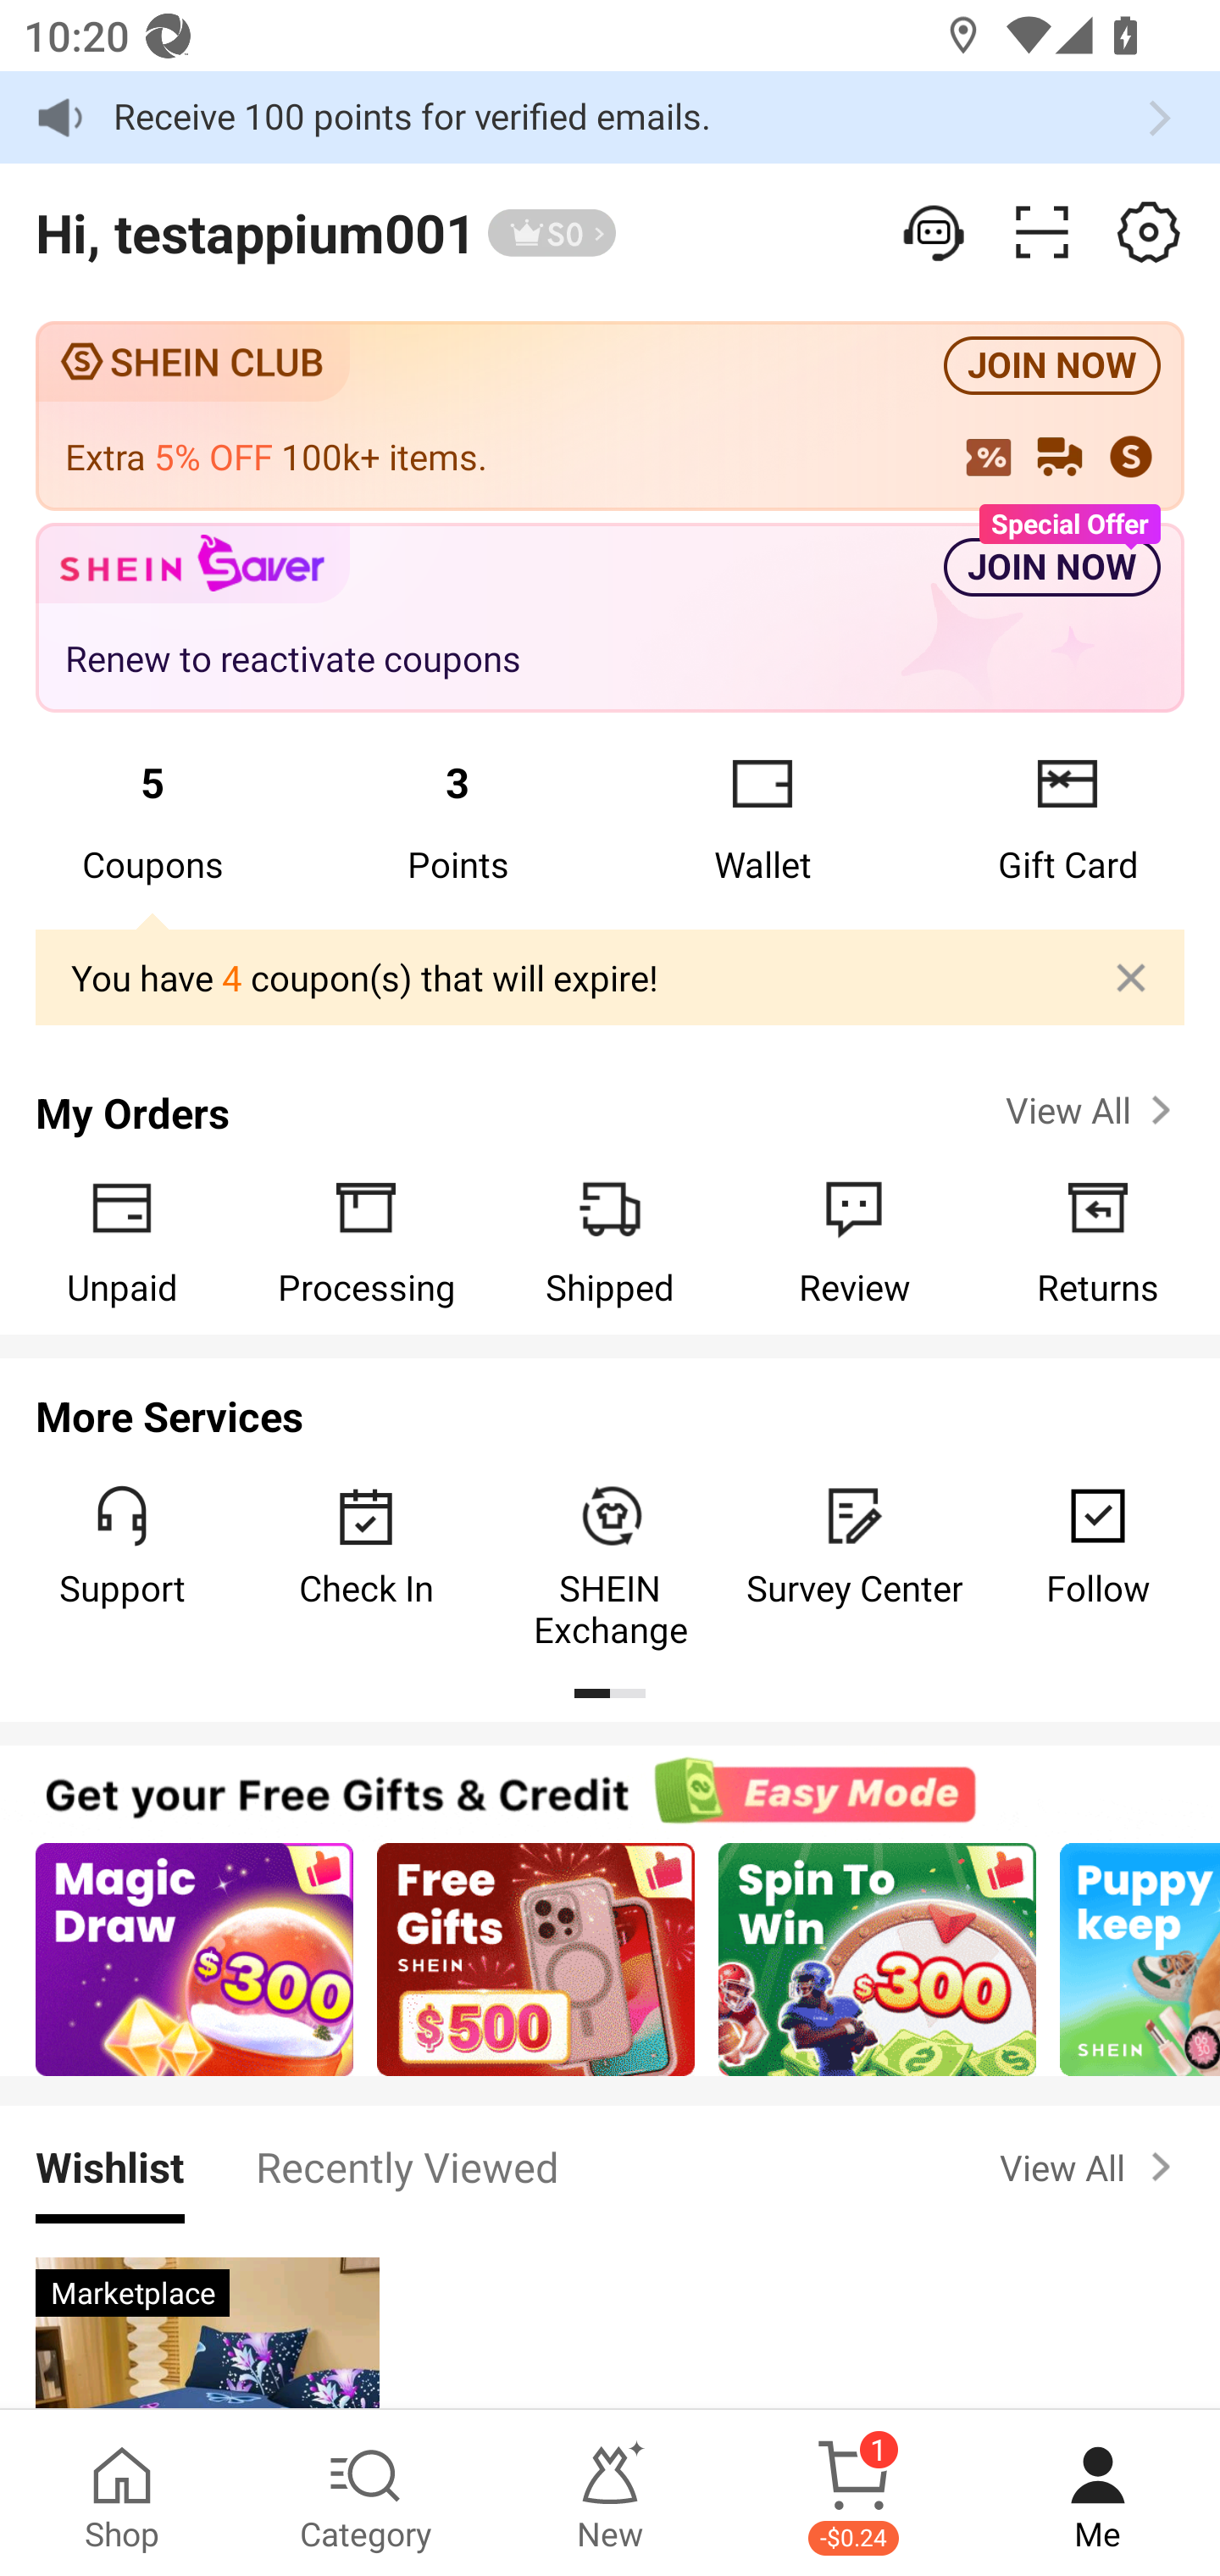 The image size is (1220, 2576). Describe the element at coordinates (366, 2493) in the screenshot. I see `Category` at that location.